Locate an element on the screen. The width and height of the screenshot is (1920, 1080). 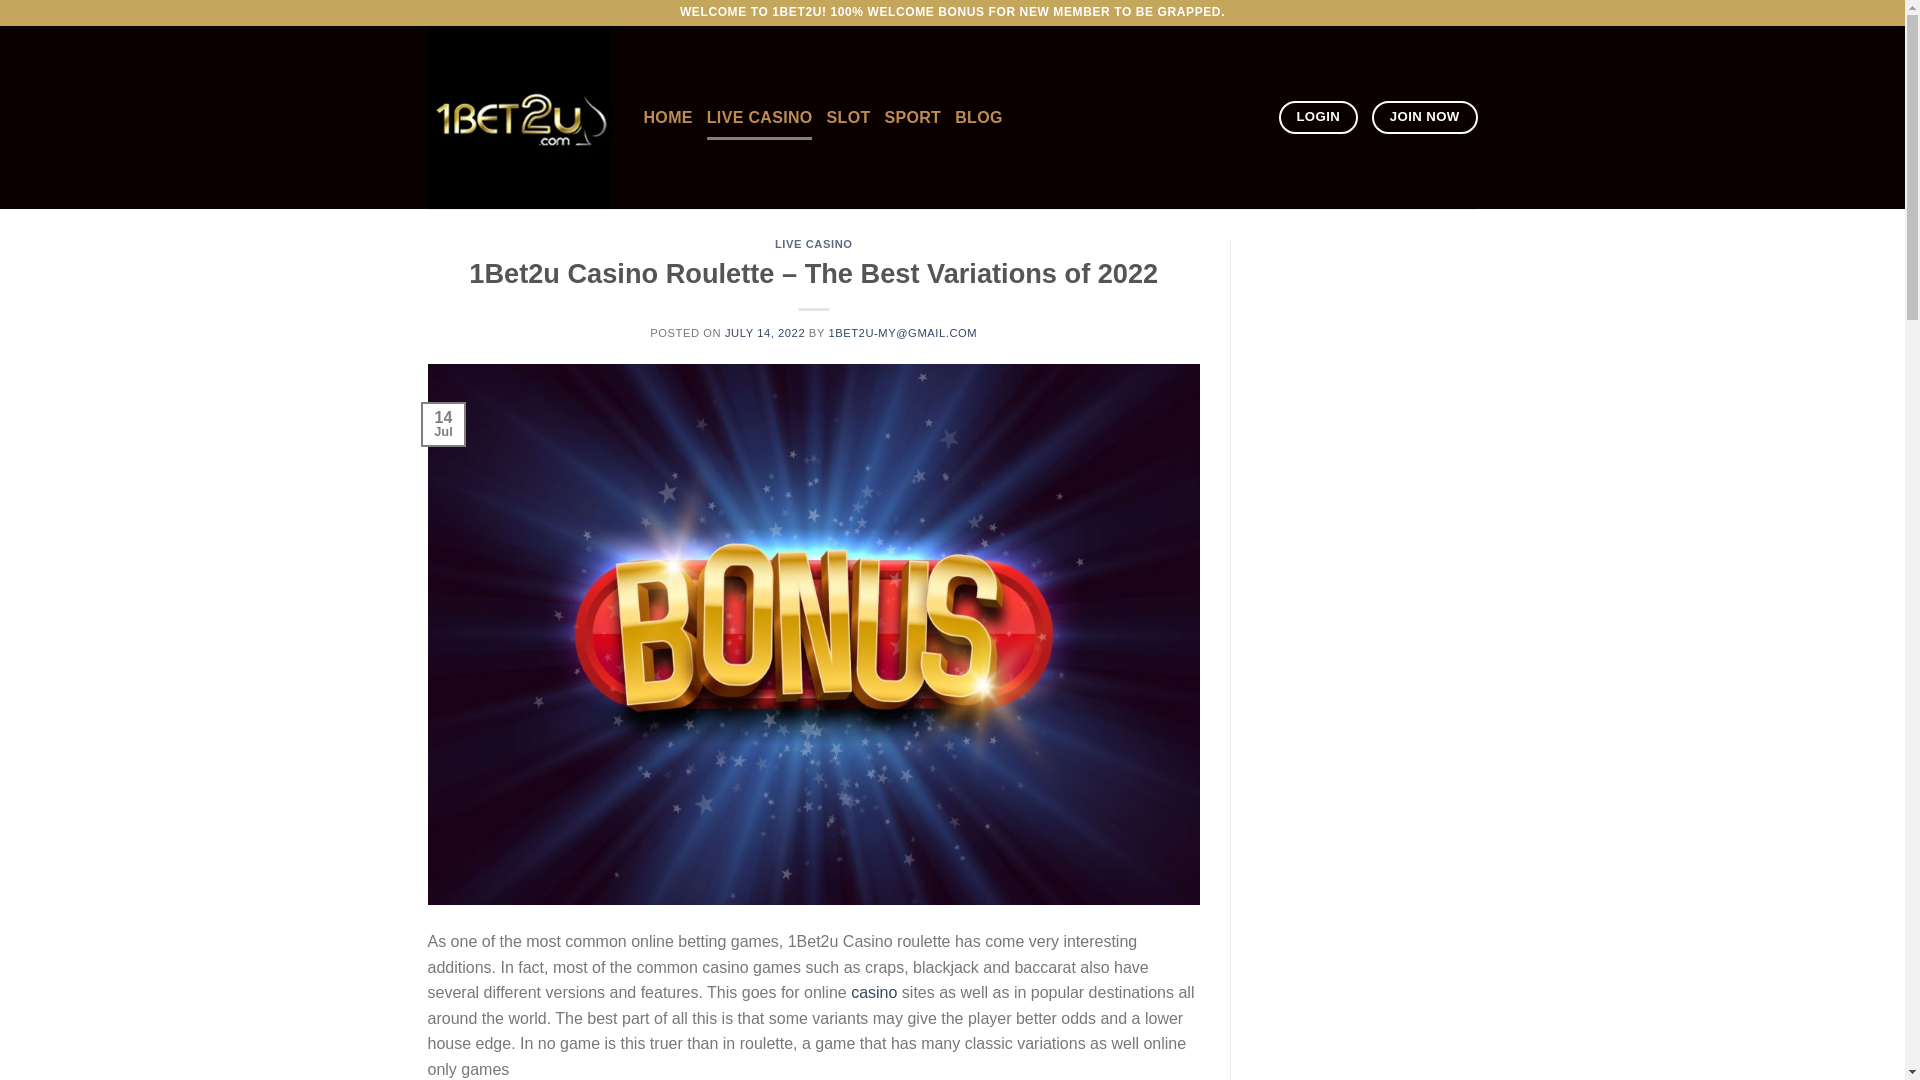
JULY 14, 2022 is located at coordinates (765, 333).